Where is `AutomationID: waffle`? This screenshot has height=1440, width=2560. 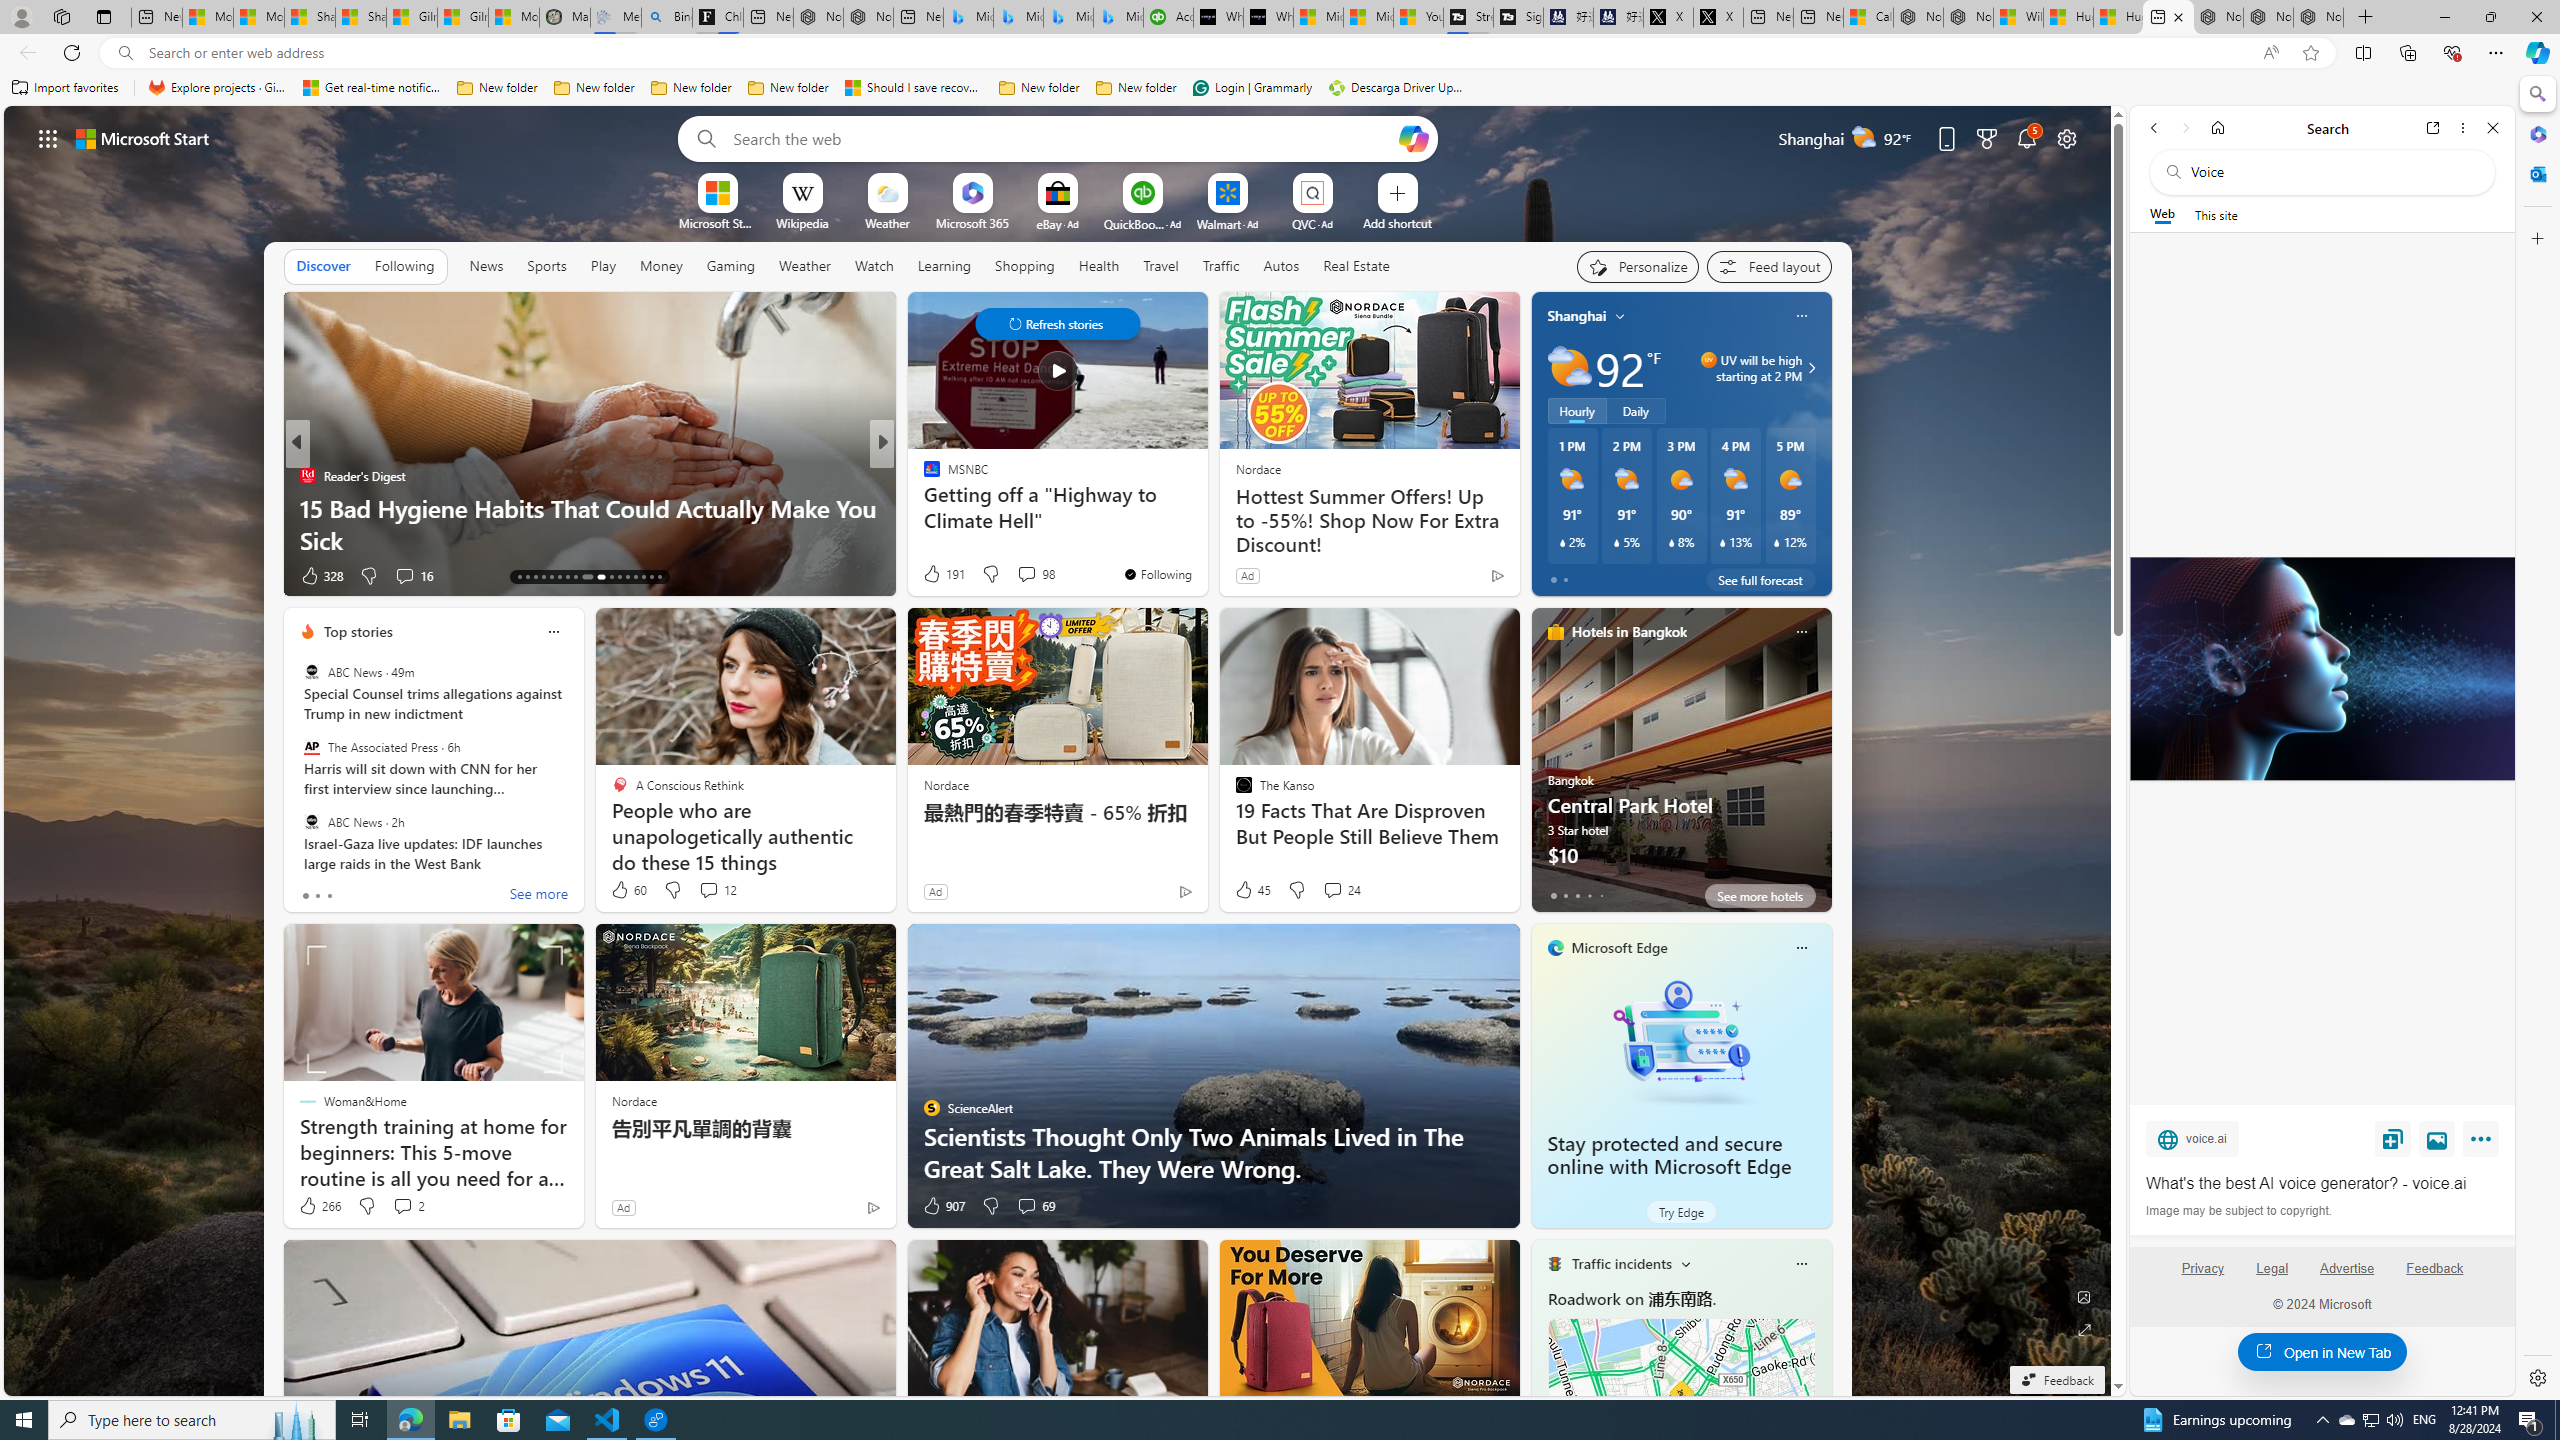 AutomationID: waffle is located at coordinates (48, 138).